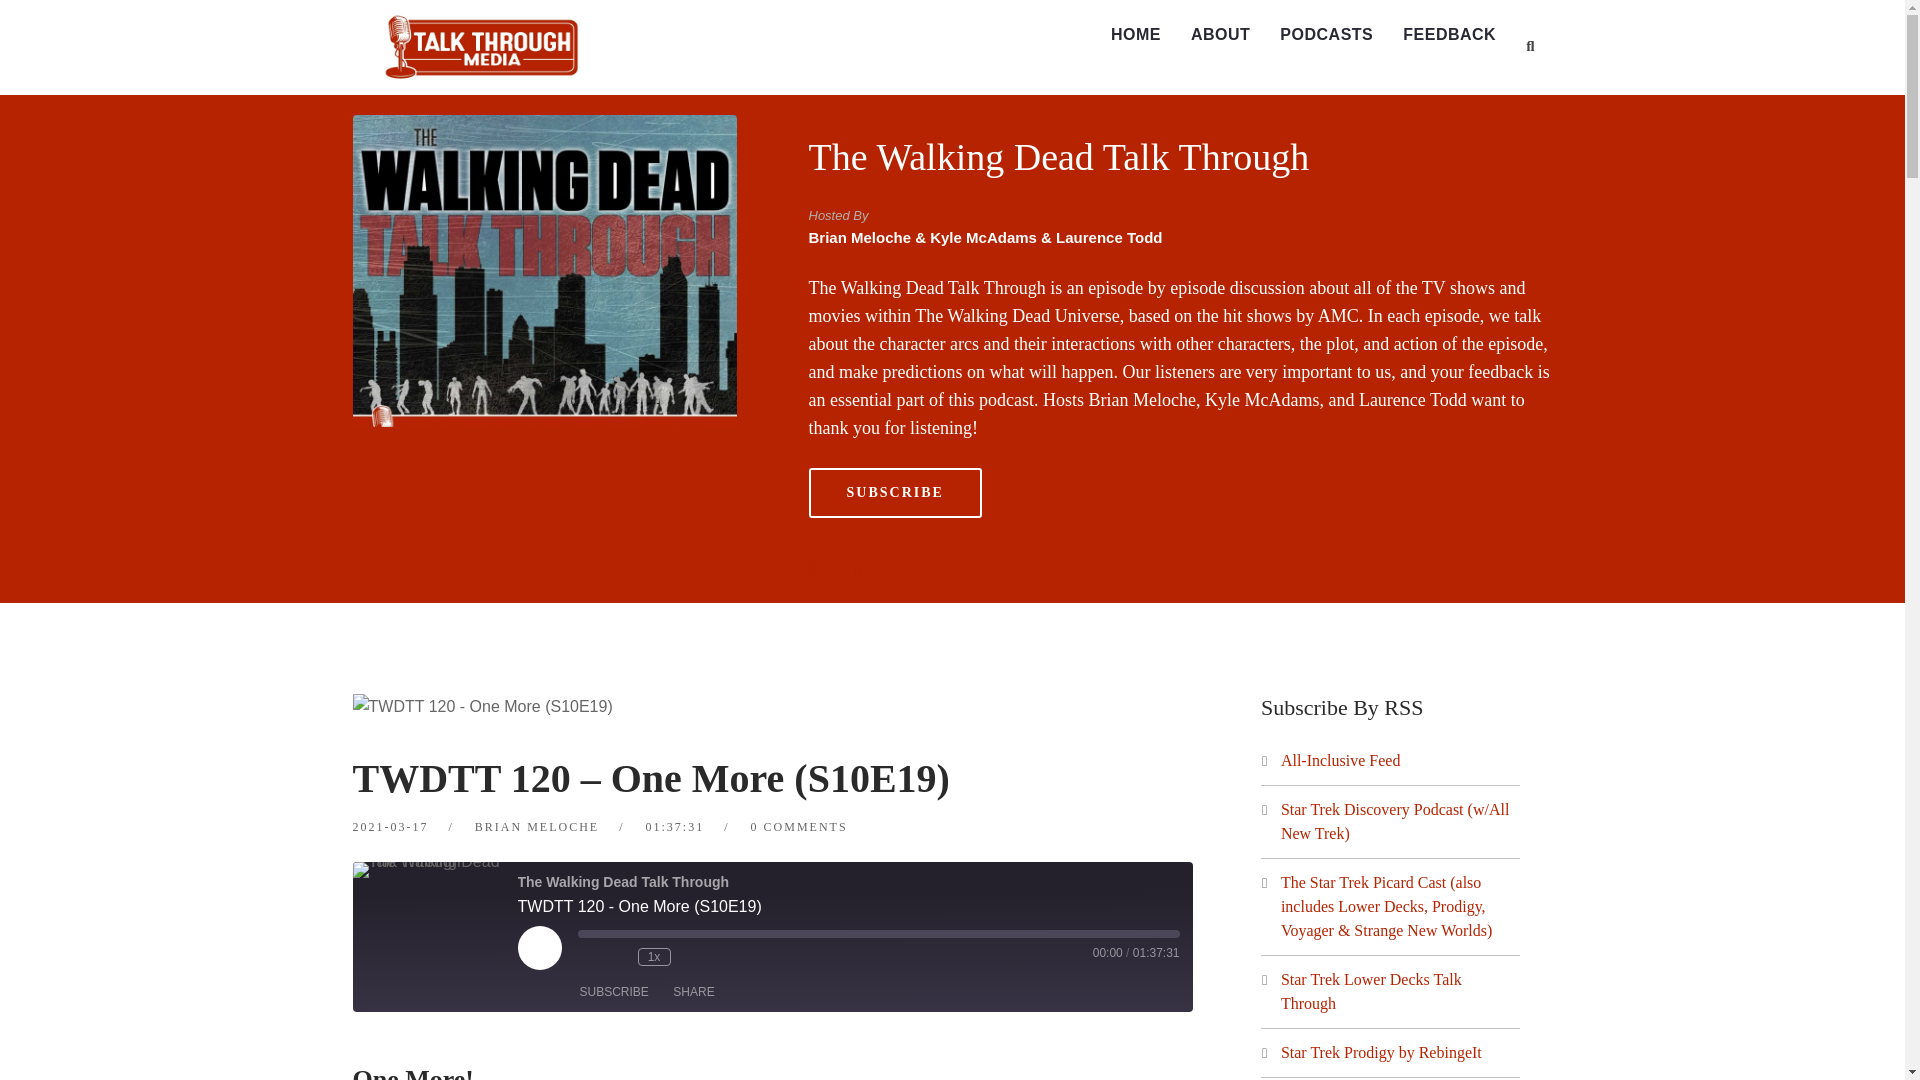 Image resolution: width=1920 pixels, height=1080 pixels. What do you see at coordinates (536, 826) in the screenshot?
I see `BRIAN MELOCHE` at bounding box center [536, 826].